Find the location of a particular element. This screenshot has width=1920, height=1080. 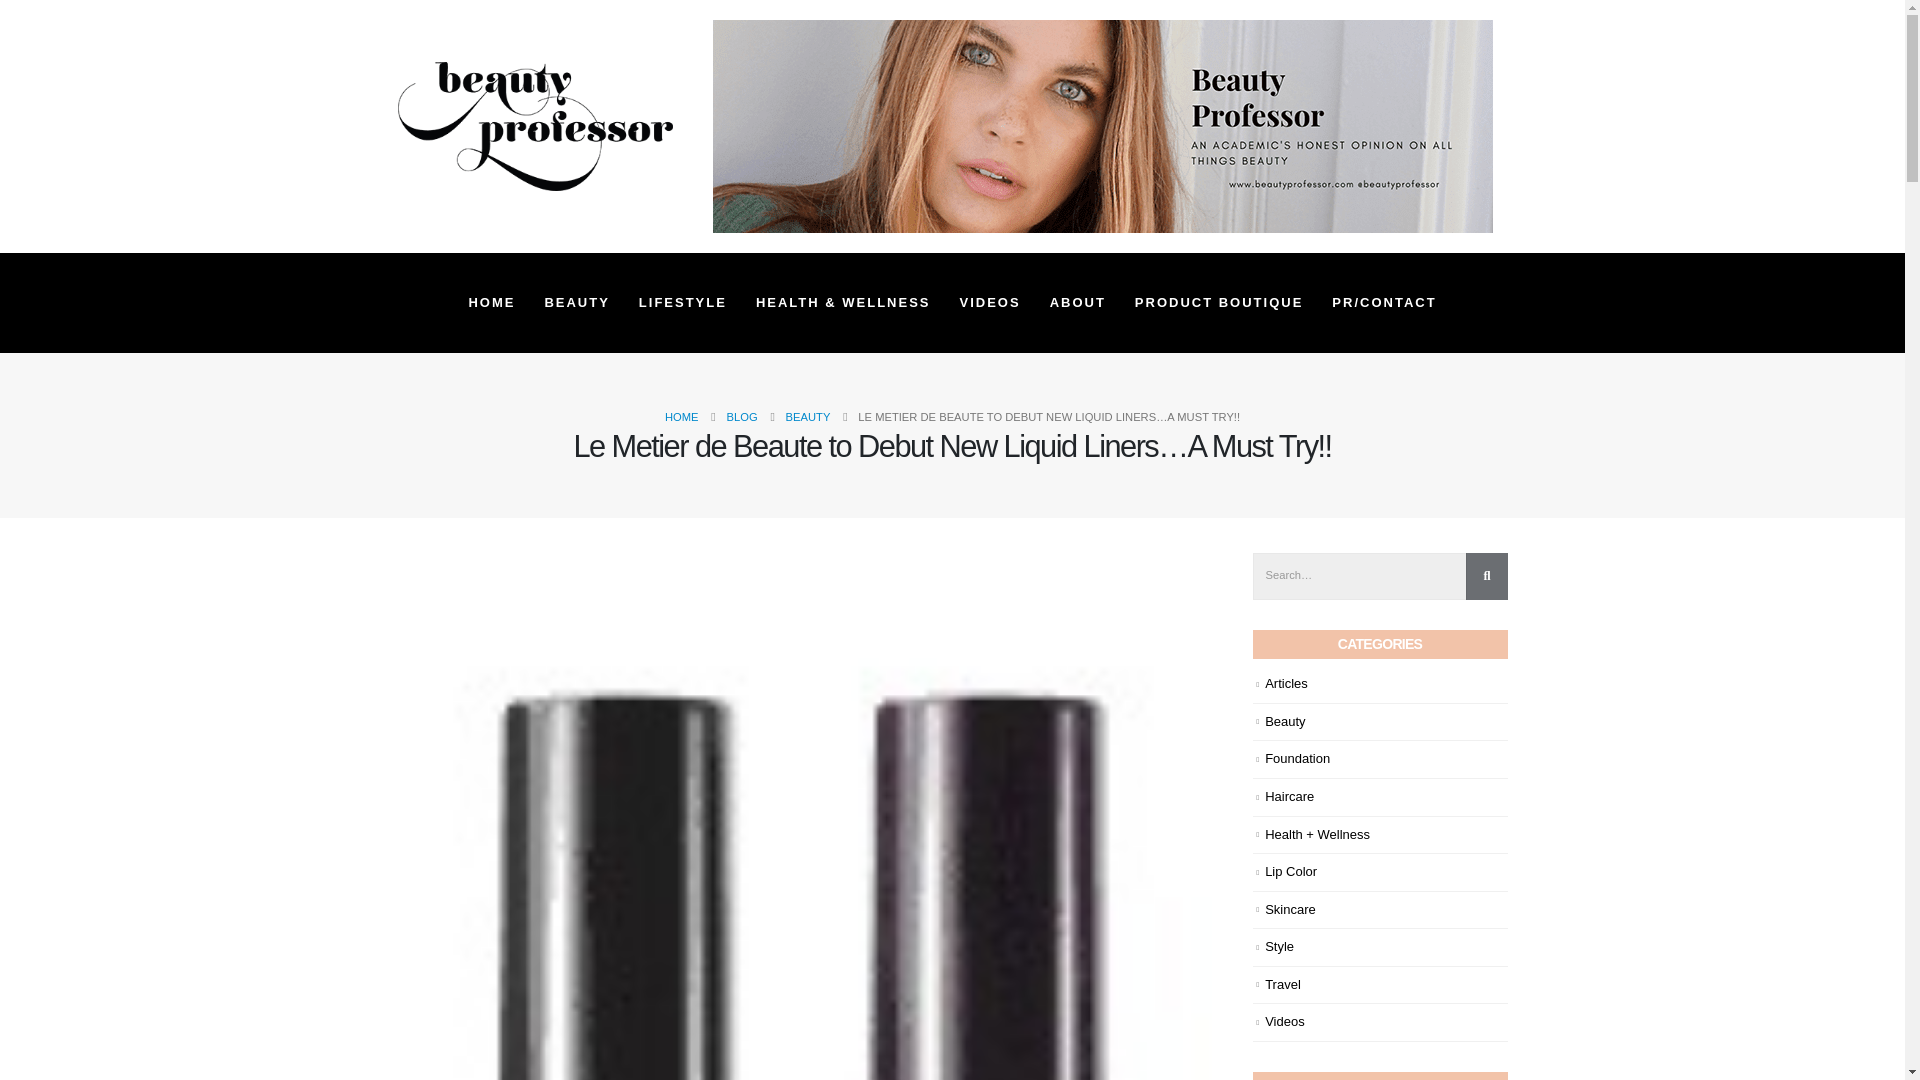

Go to Home Page is located at coordinates (681, 416).